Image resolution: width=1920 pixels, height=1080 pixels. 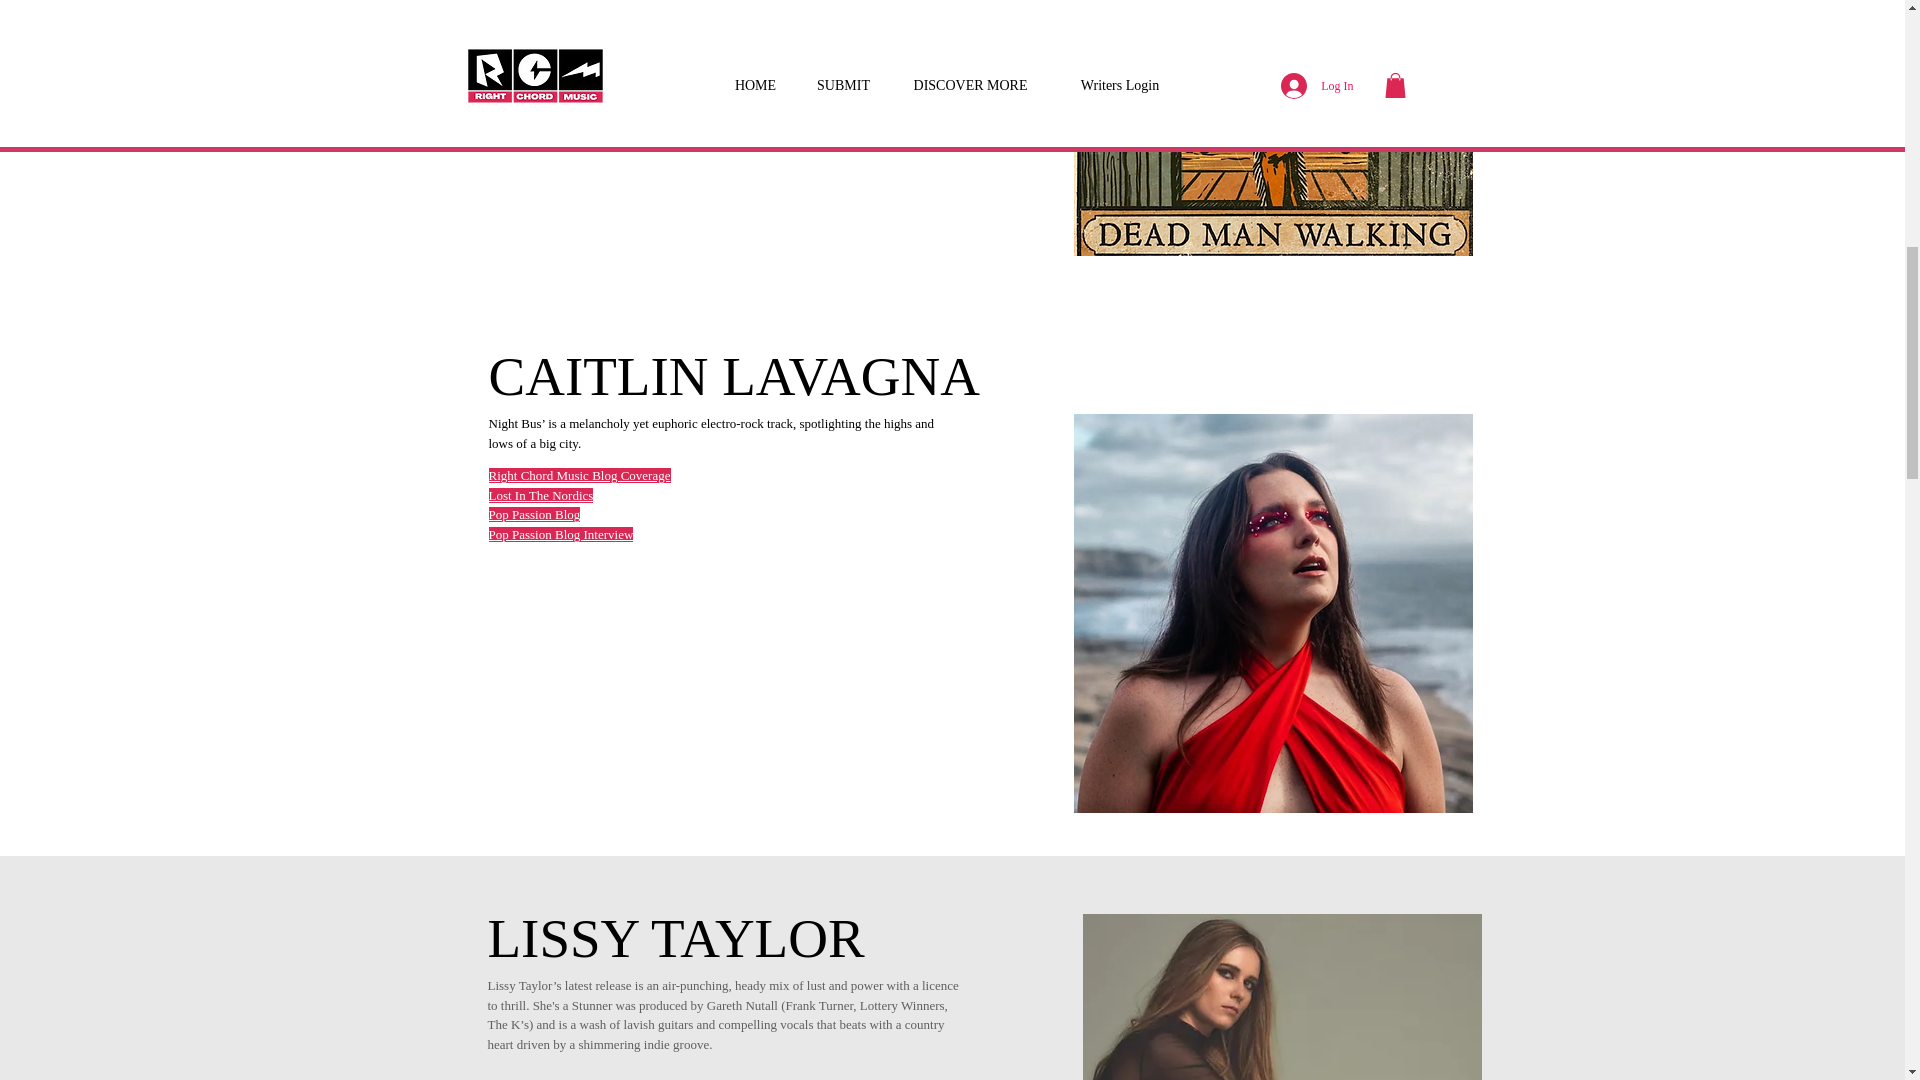 I want to click on Pop Passion Blog, so click(x=533, y=514).